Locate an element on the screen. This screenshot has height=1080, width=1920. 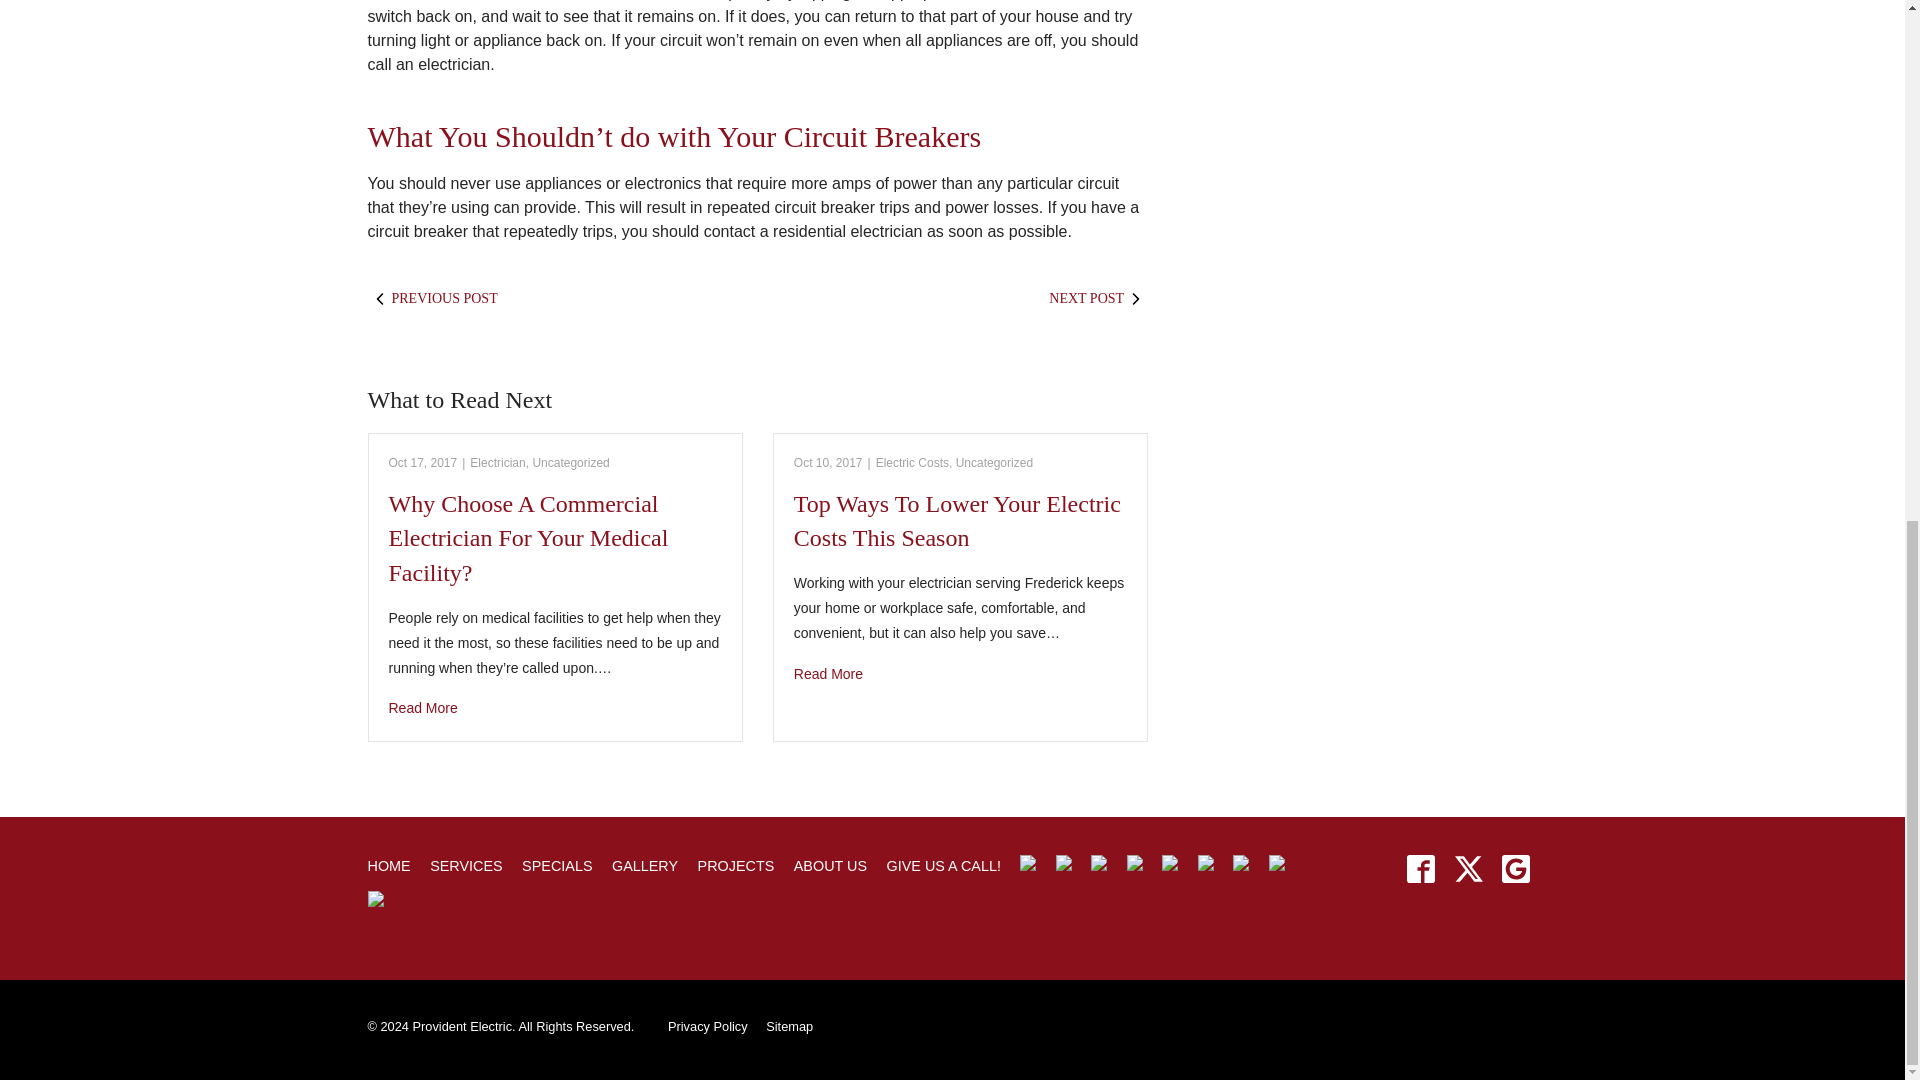
facebook is located at coordinates (1421, 868).